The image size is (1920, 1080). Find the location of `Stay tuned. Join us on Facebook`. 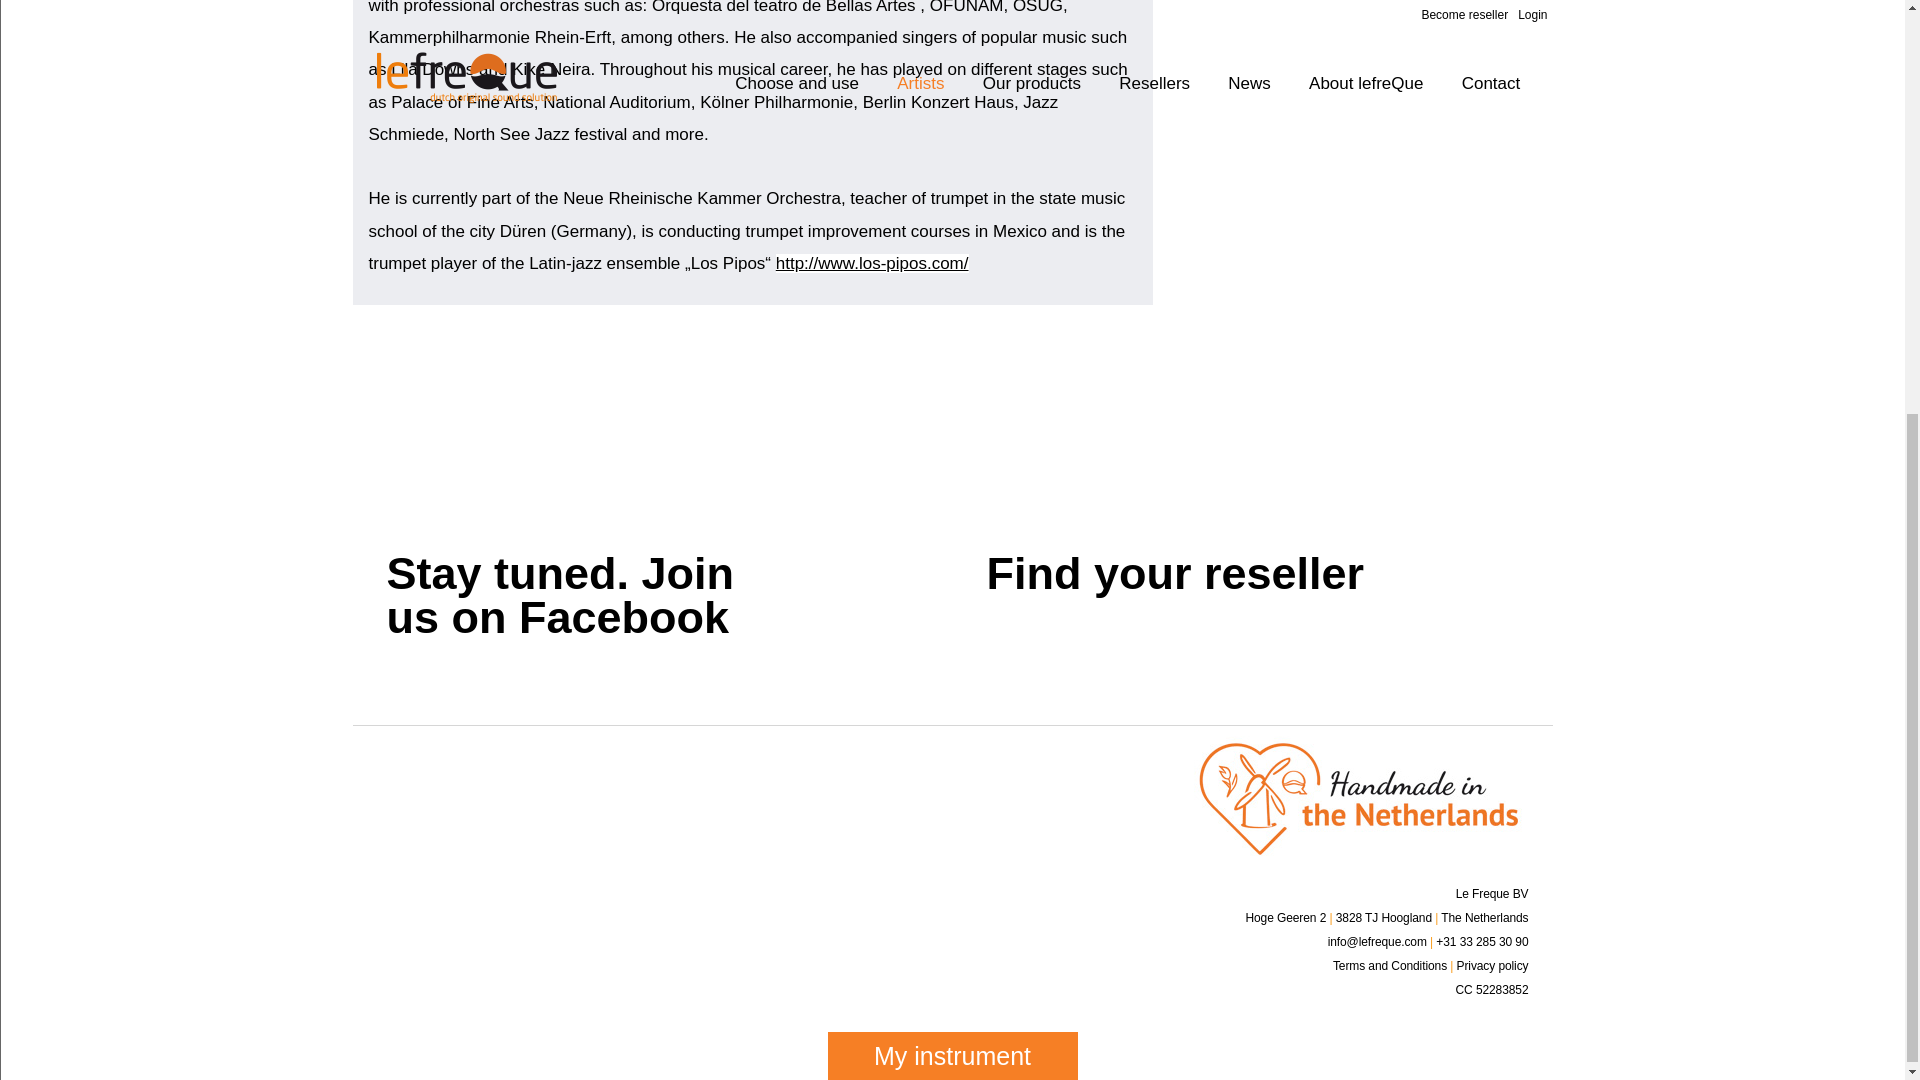

Stay tuned. Join us on Facebook is located at coordinates (844, 602).